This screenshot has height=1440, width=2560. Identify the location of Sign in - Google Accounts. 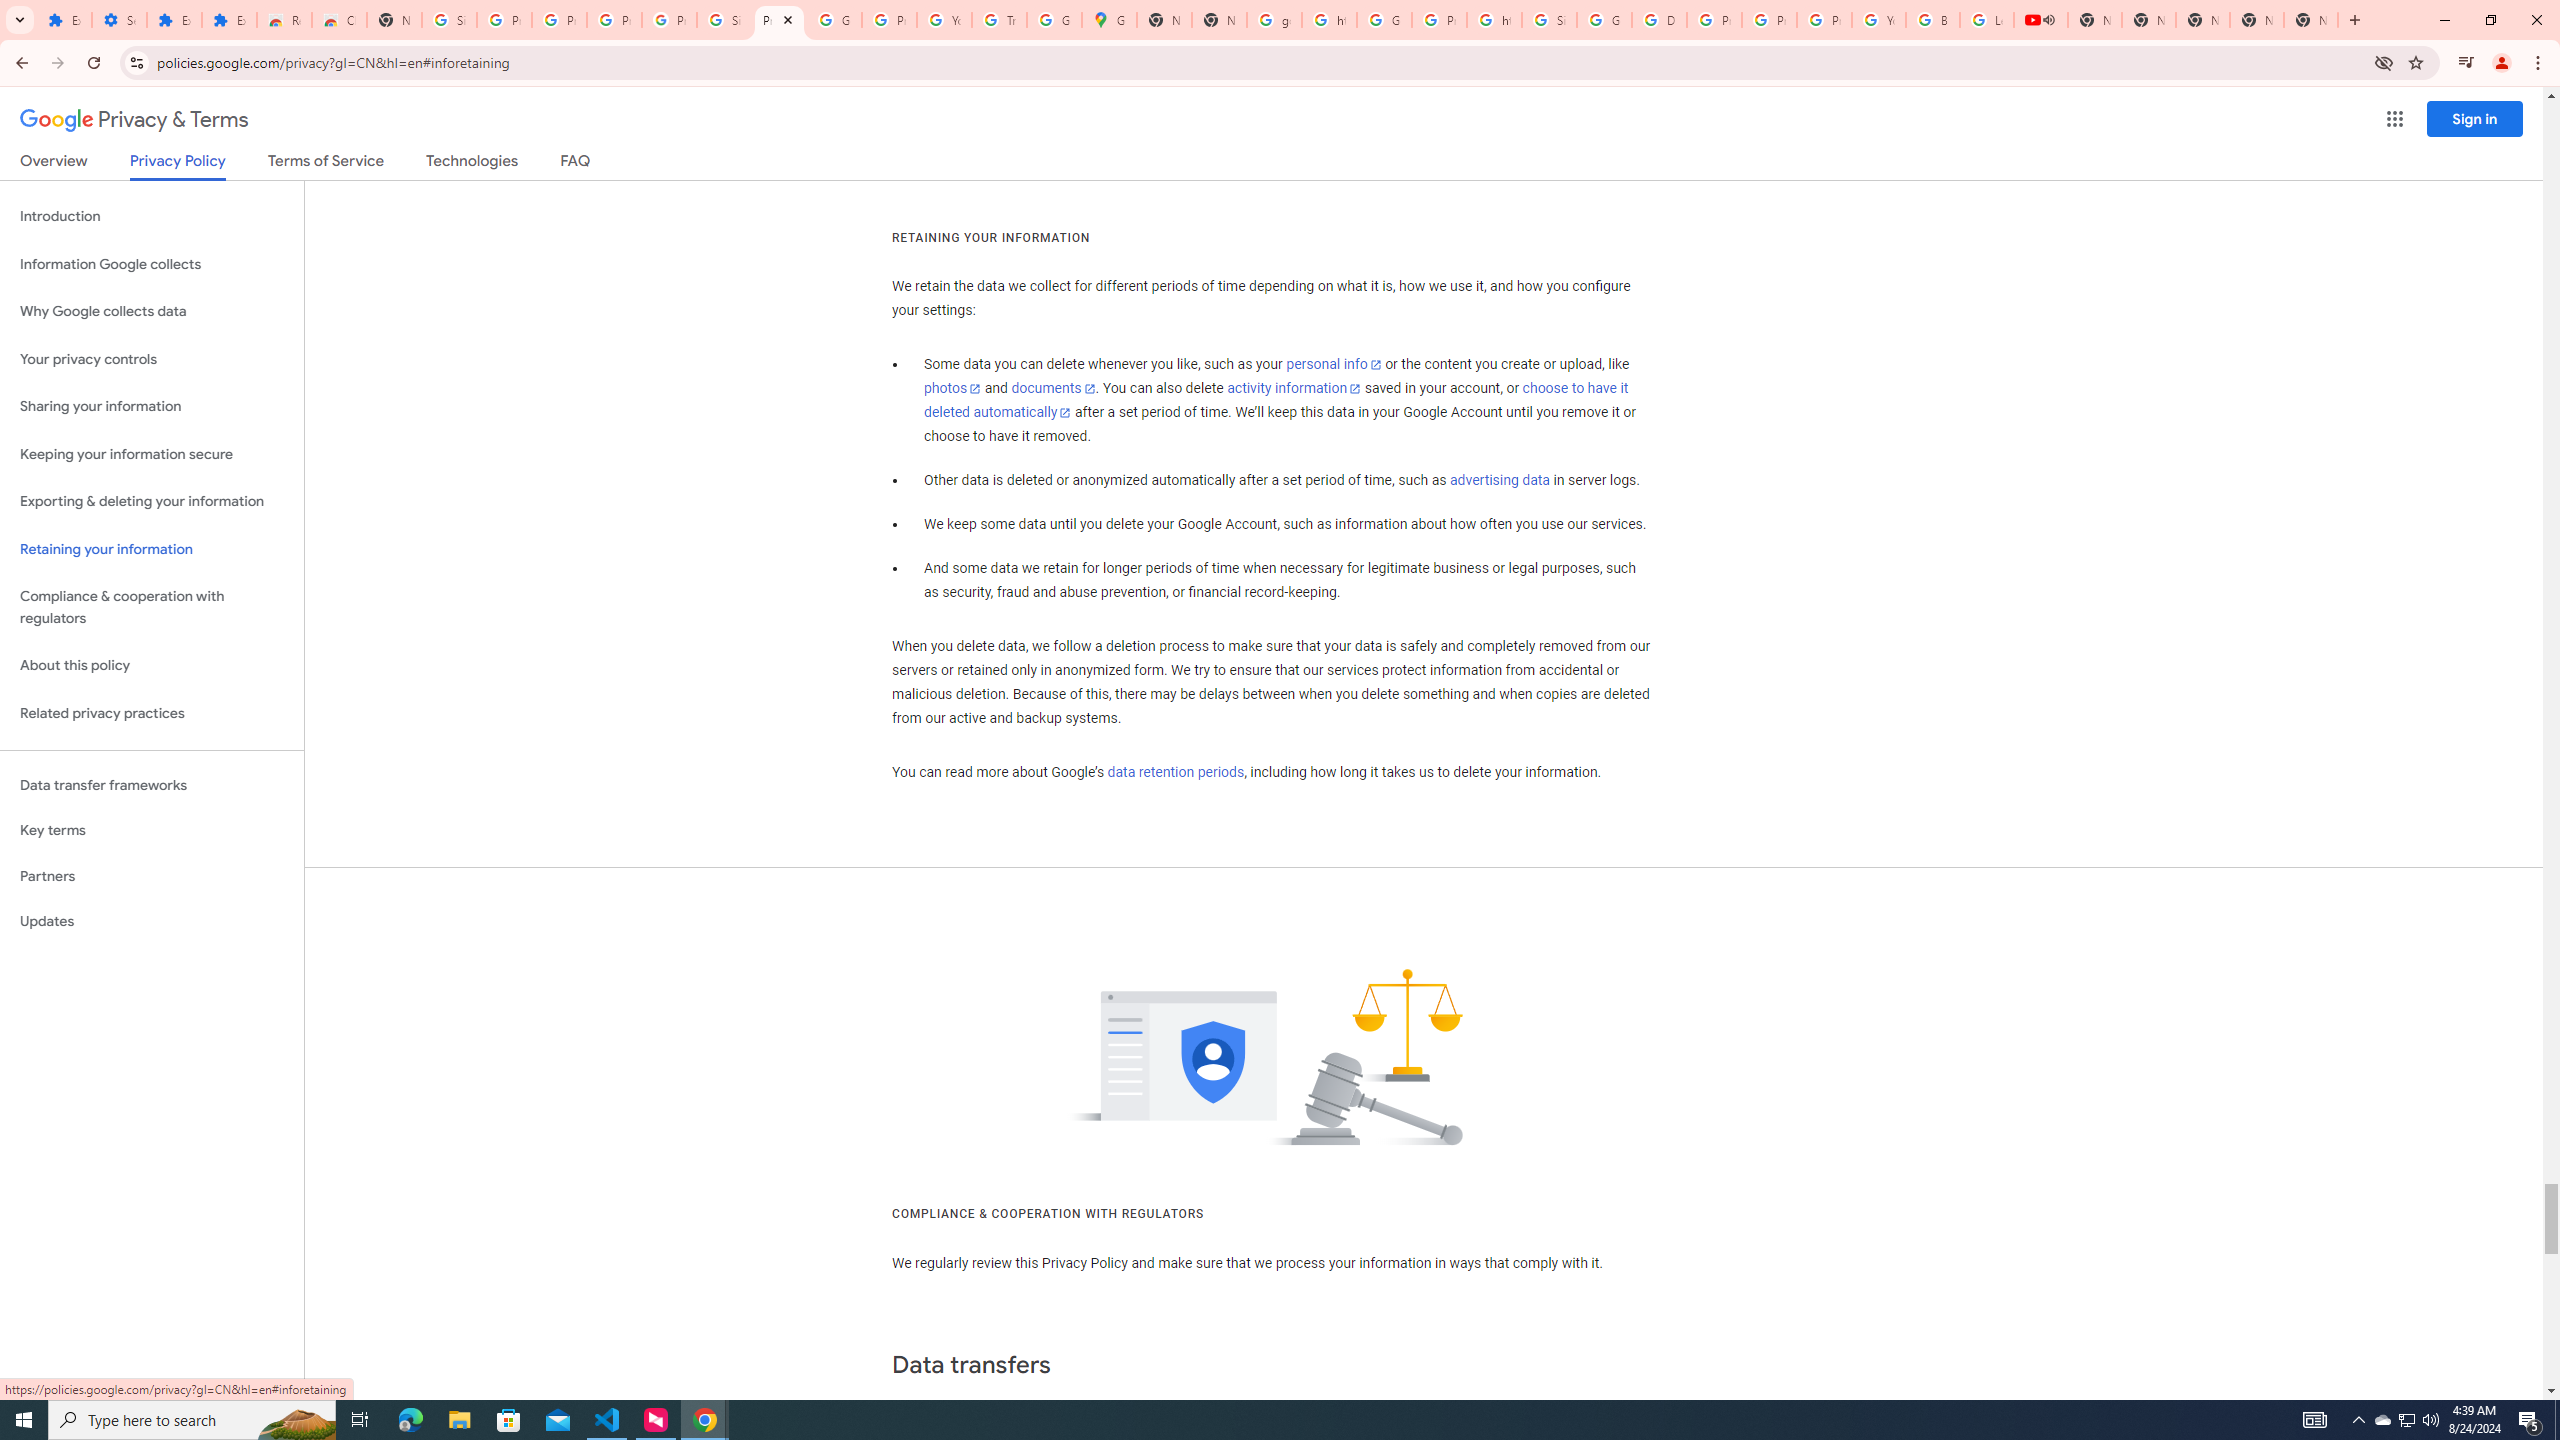
(1550, 20).